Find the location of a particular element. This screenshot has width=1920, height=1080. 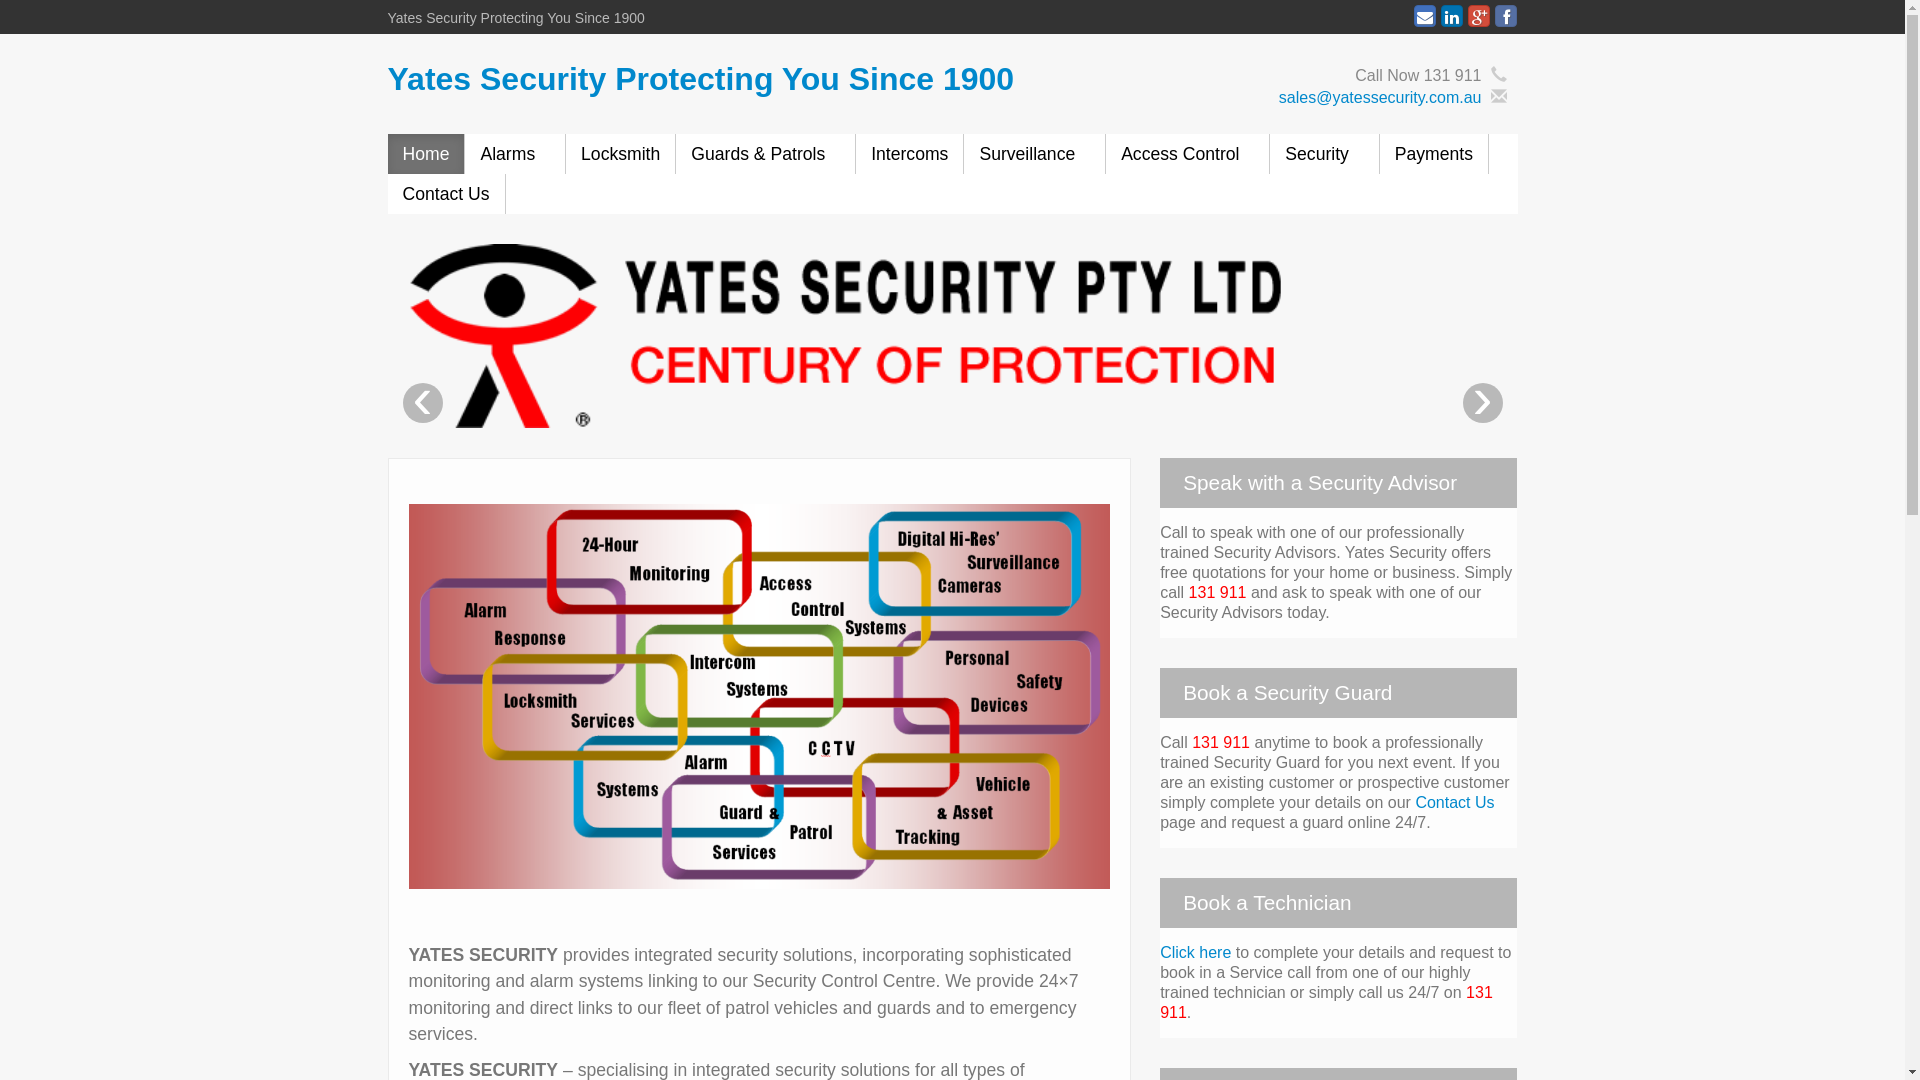

Yates Security Protecting You Since 1900 Googleplus is located at coordinates (1479, 16).